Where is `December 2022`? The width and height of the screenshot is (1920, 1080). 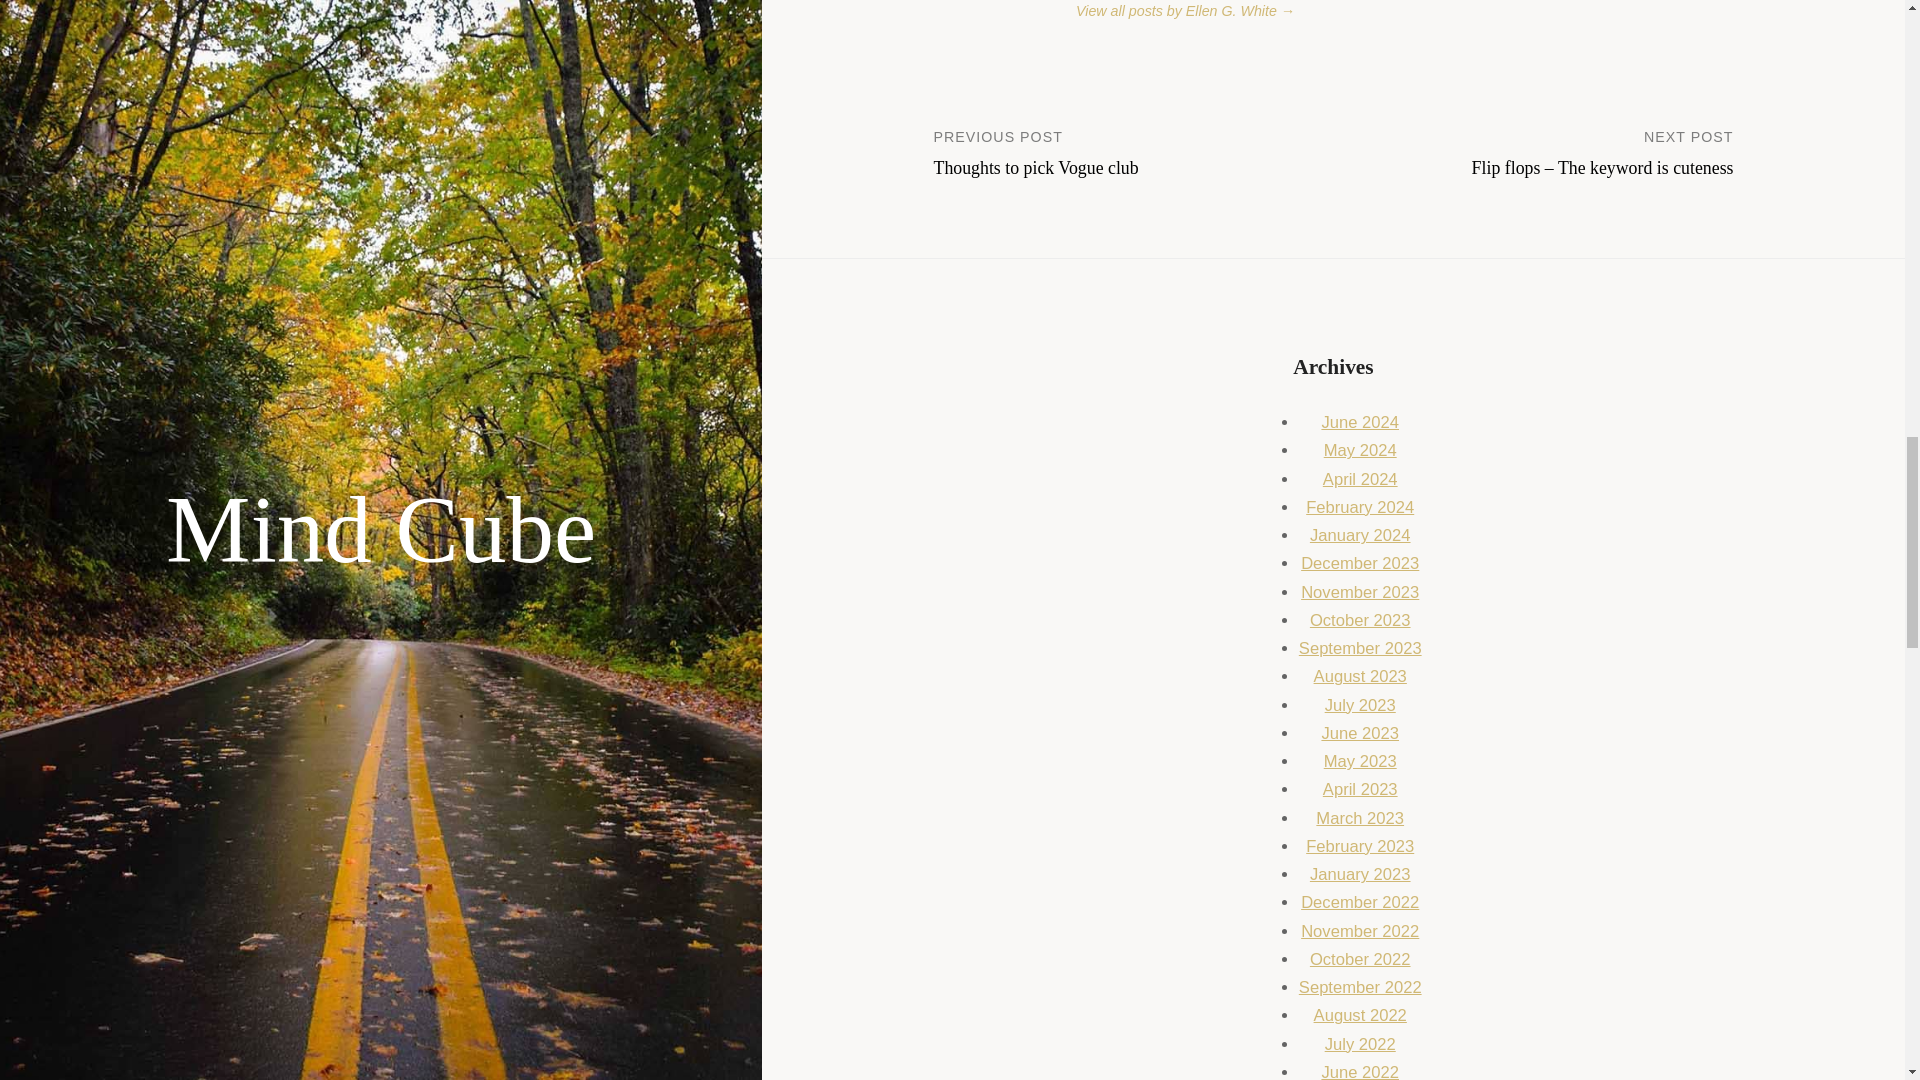 December 2022 is located at coordinates (1359, 818).